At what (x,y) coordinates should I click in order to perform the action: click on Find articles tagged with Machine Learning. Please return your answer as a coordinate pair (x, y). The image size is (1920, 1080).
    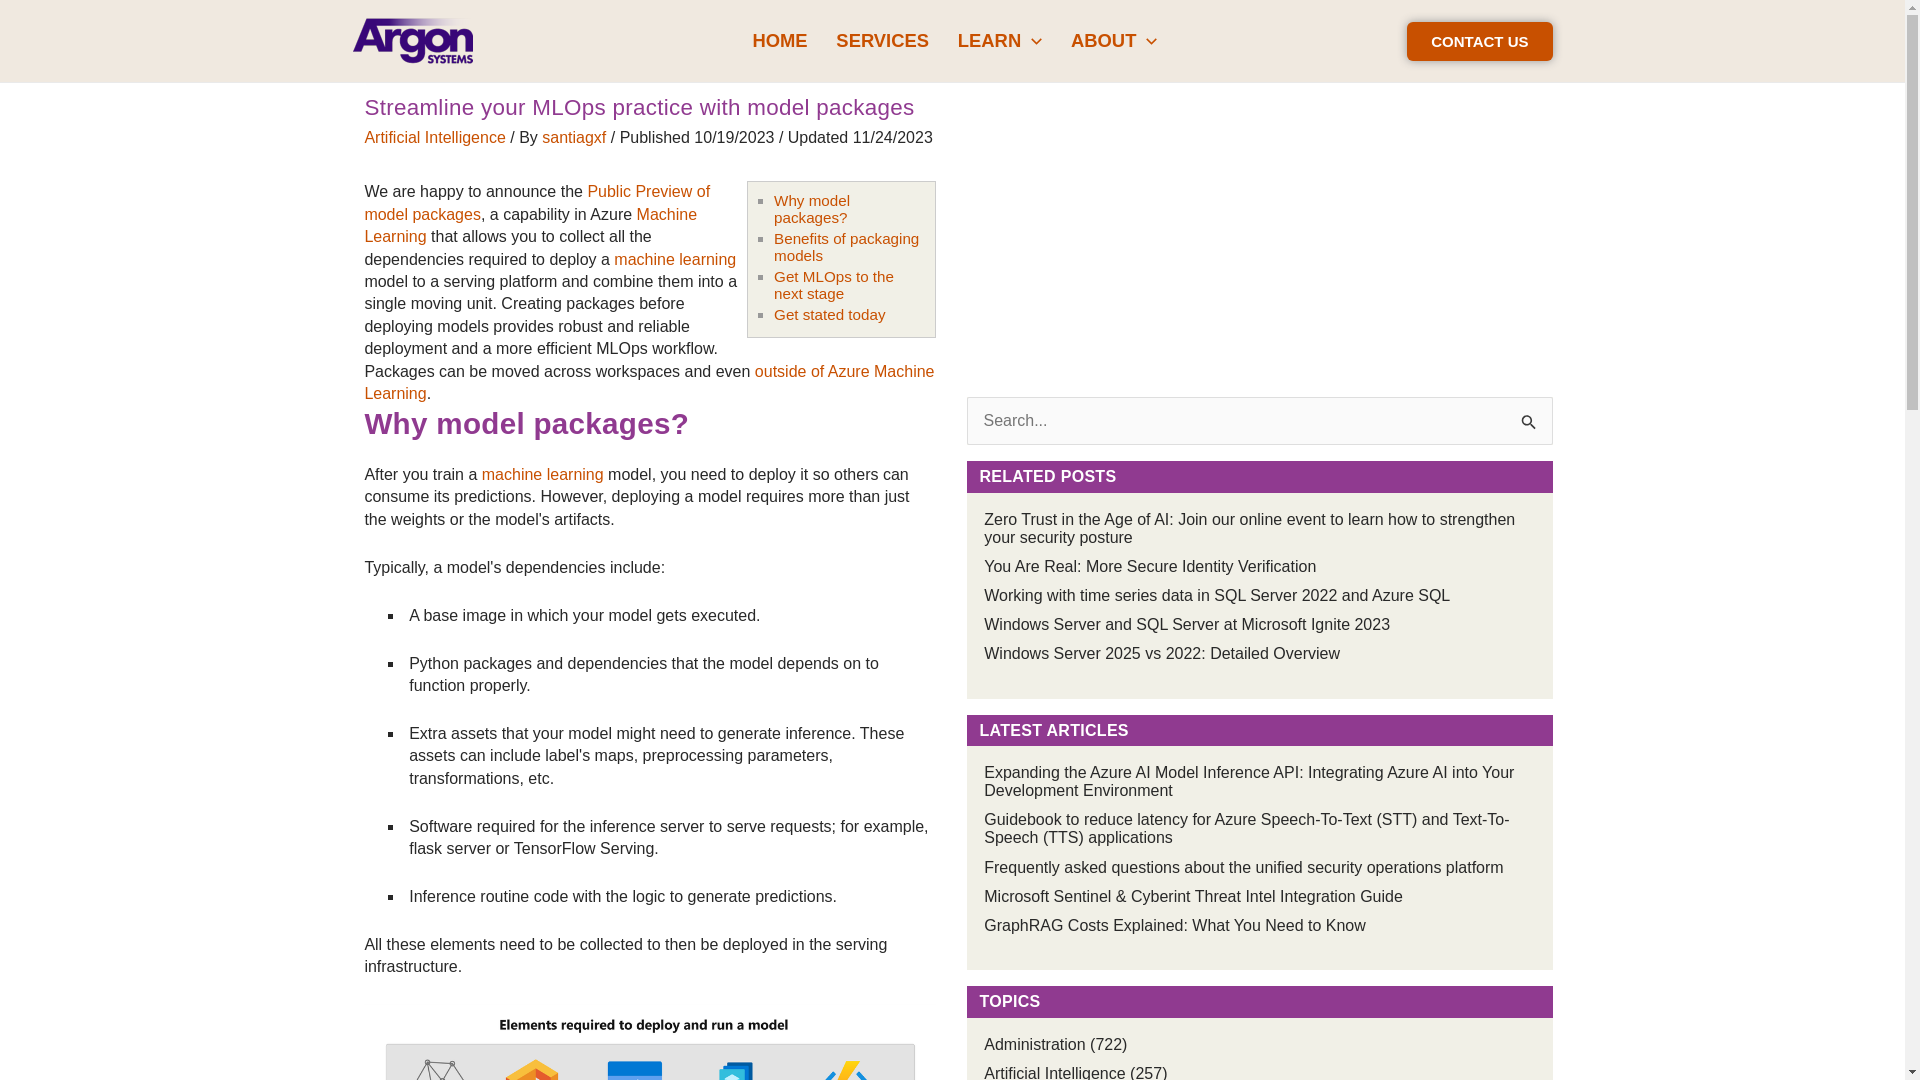
    Looking at the image, I should click on (530, 226).